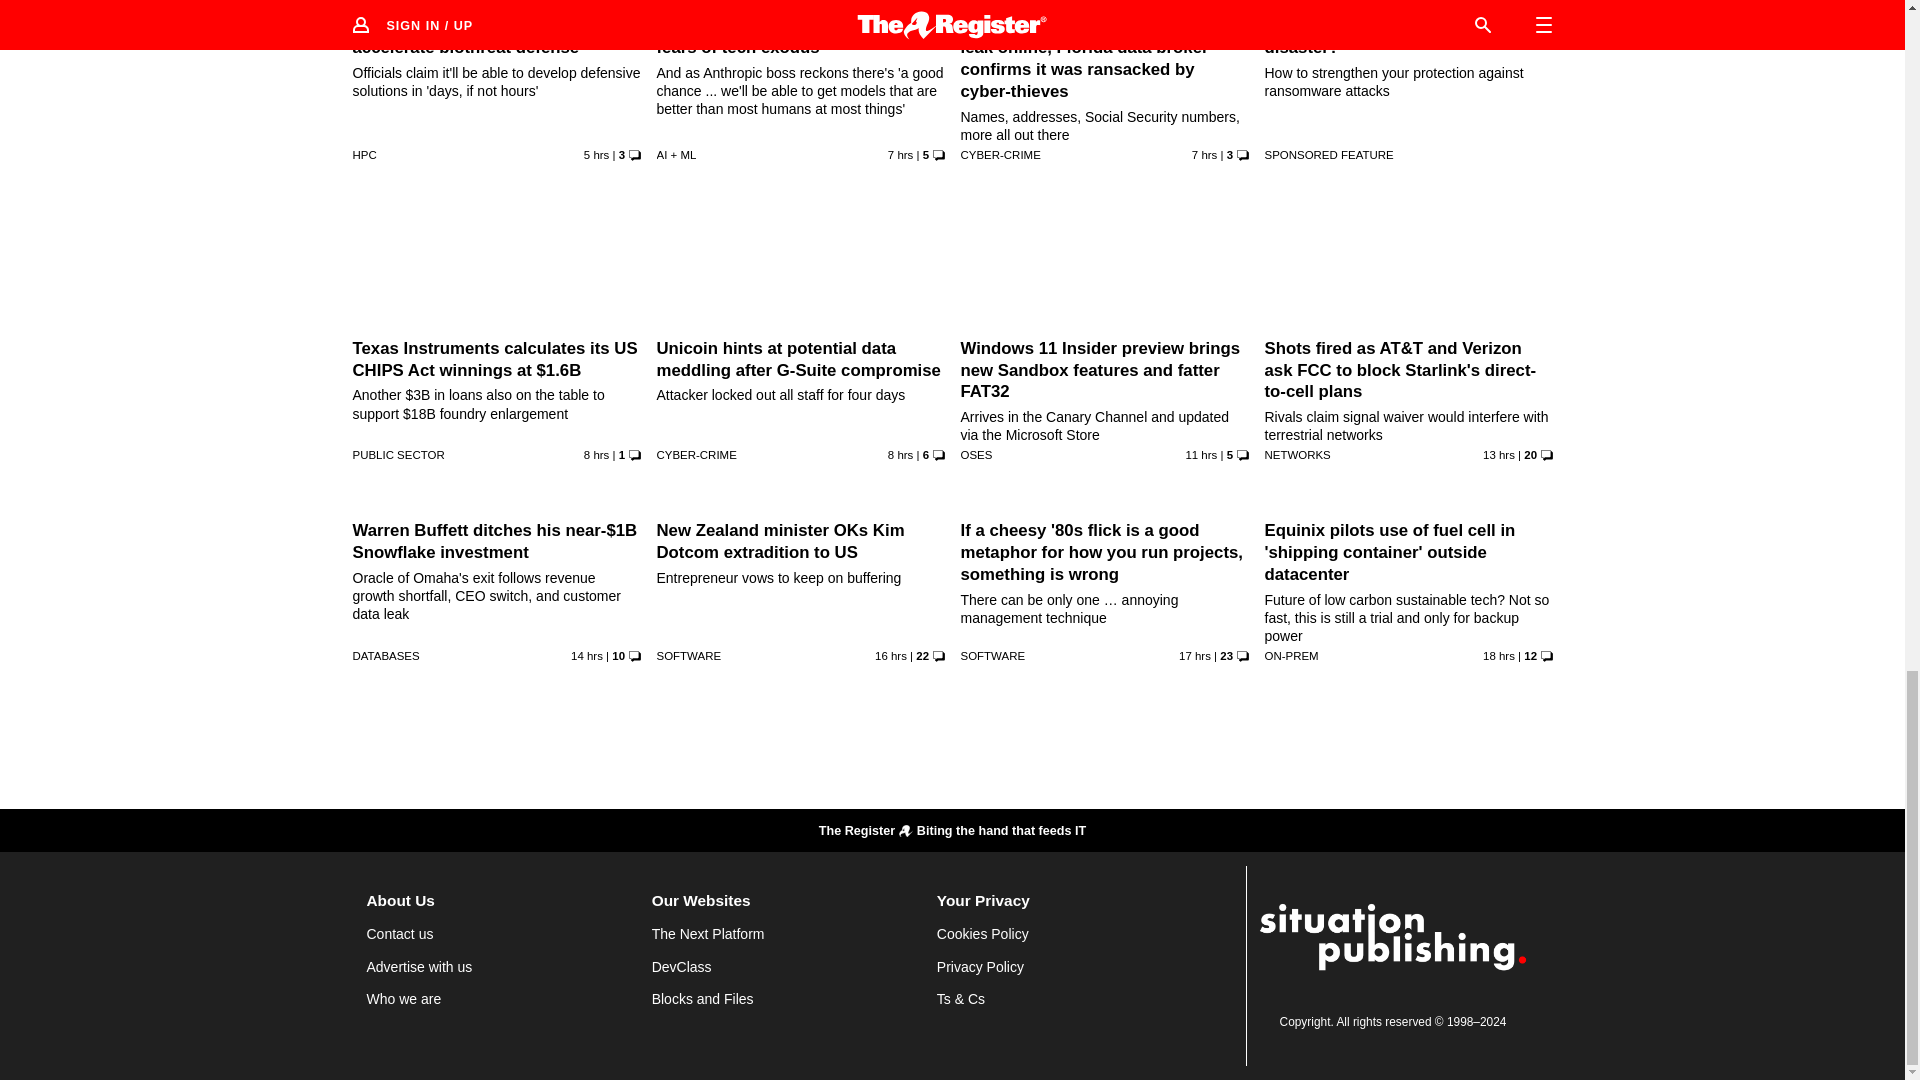 The height and width of the screenshot is (1080, 1920). Describe the element at coordinates (1498, 455) in the screenshot. I see `16 Aug 2024 15:15` at that location.